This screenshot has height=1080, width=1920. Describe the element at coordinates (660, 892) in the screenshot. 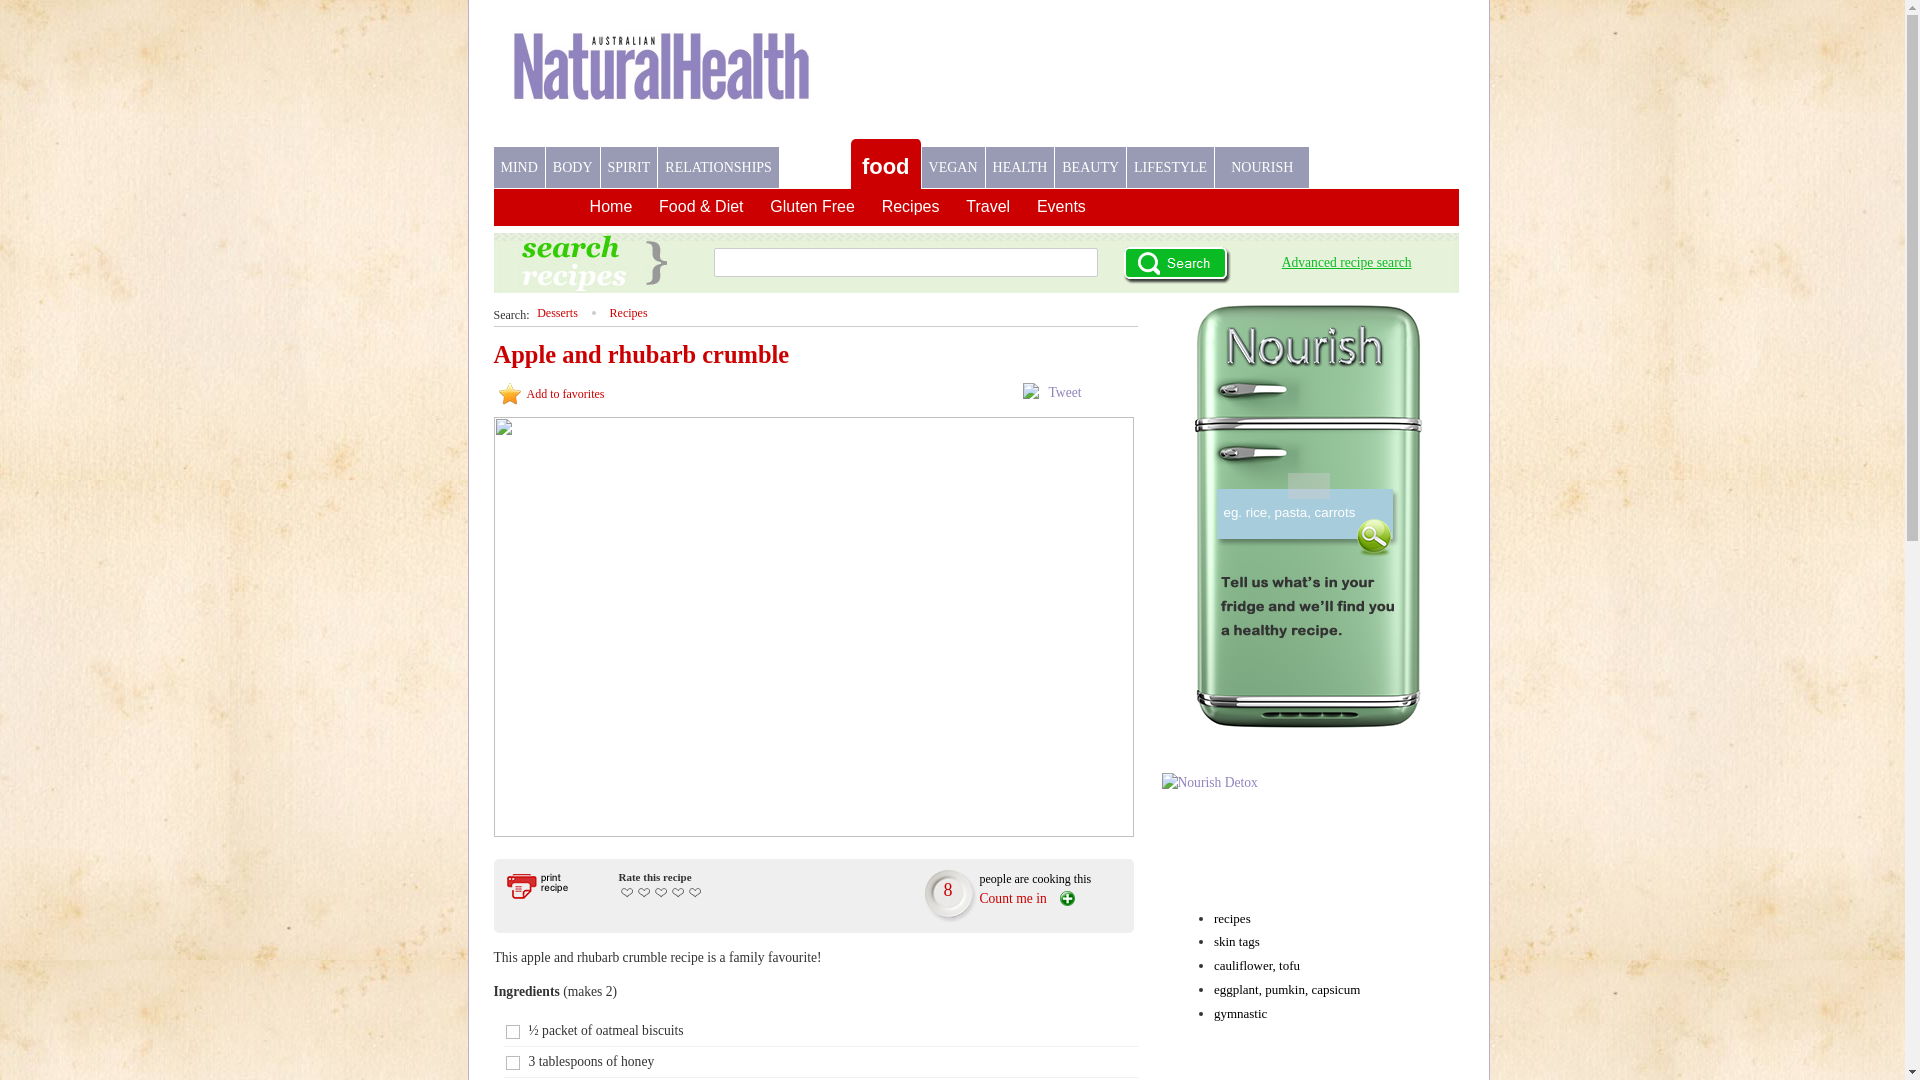

I see `Good` at that location.